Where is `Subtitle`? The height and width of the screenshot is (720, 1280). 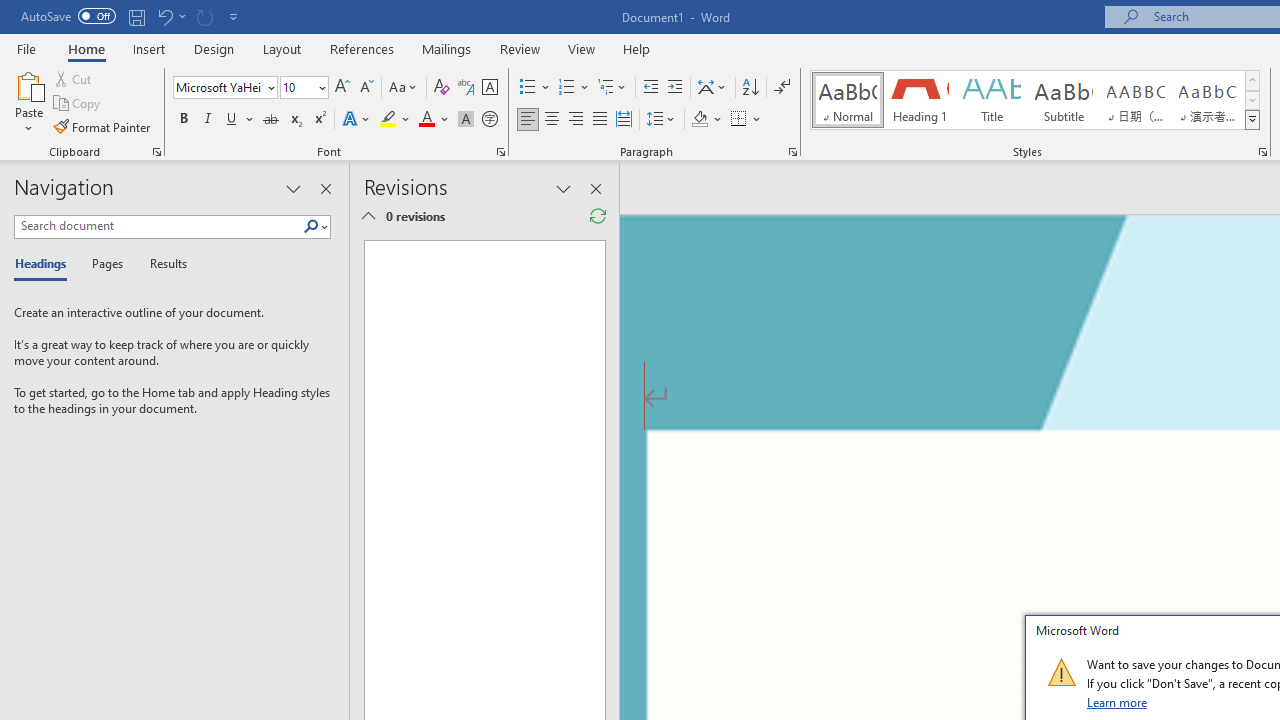
Subtitle is located at coordinates (1063, 100).